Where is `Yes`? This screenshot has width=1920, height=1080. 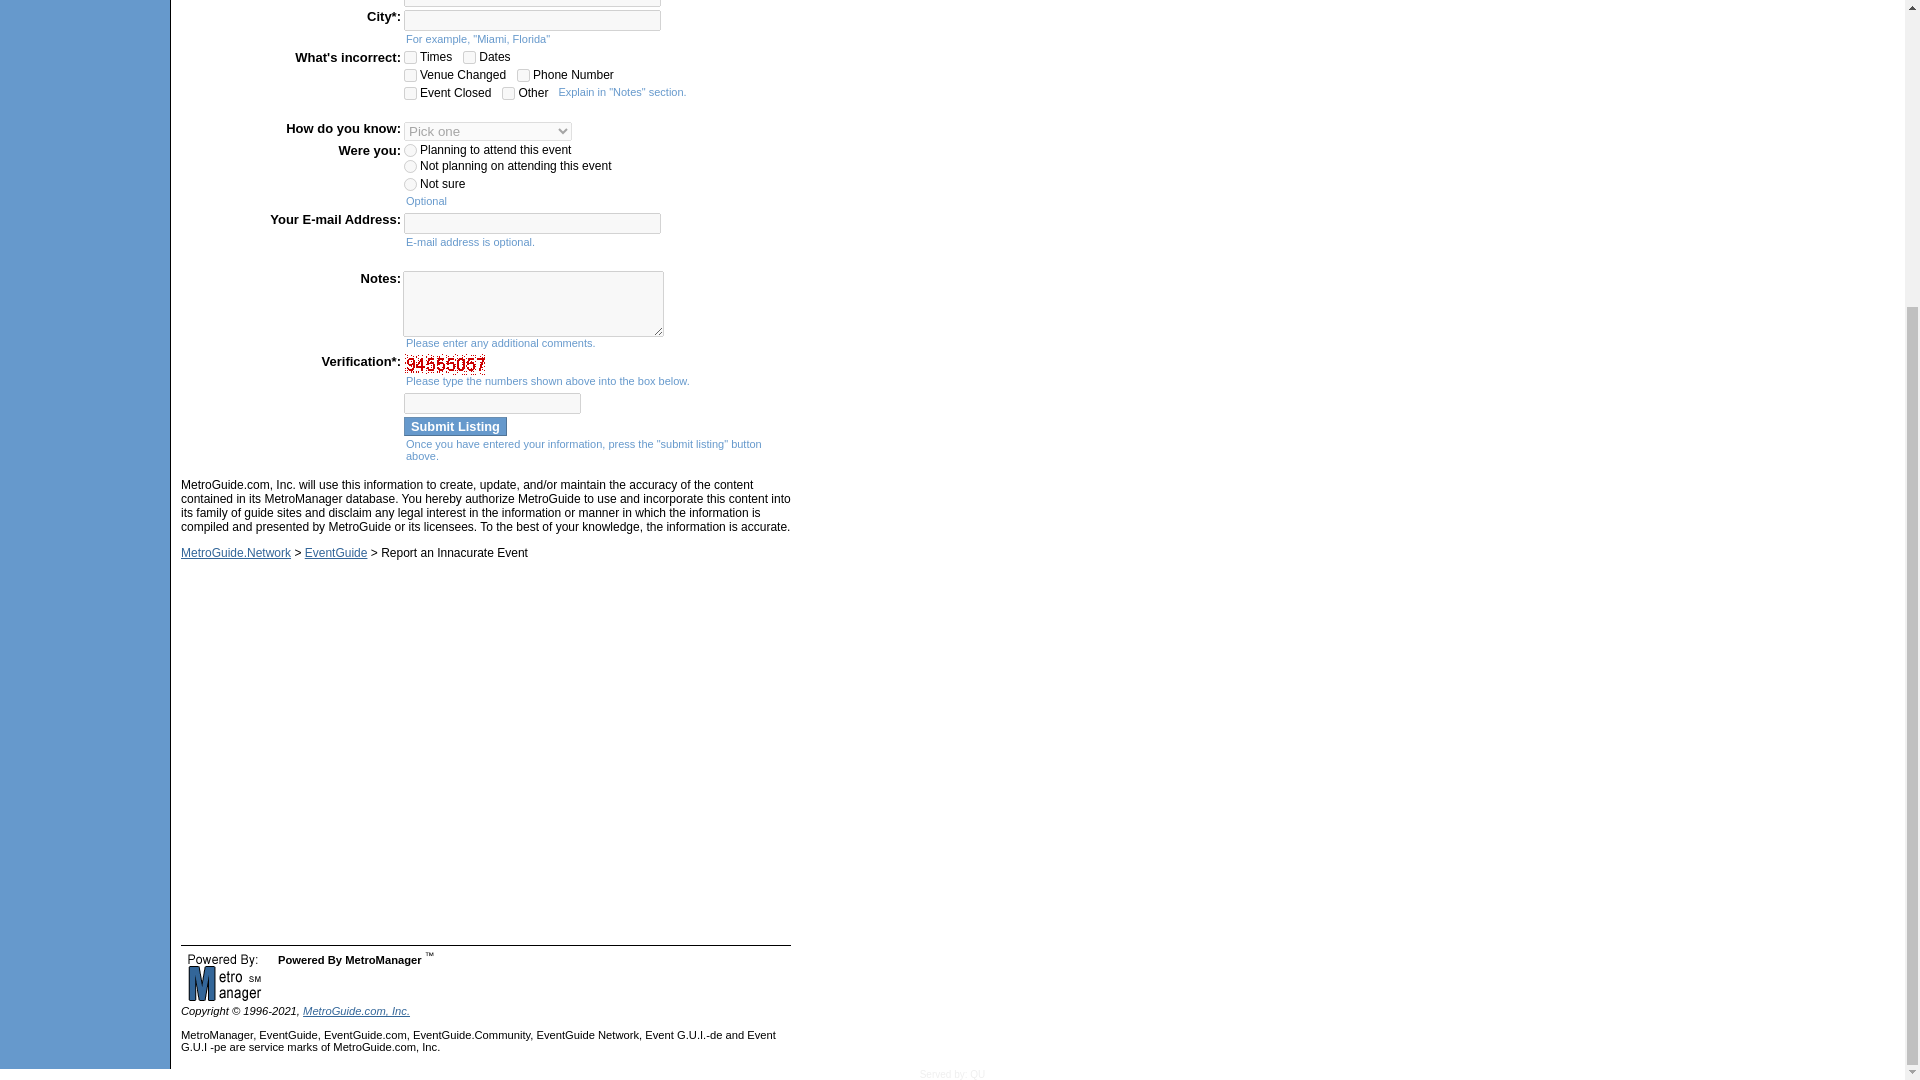 Yes is located at coordinates (469, 56).